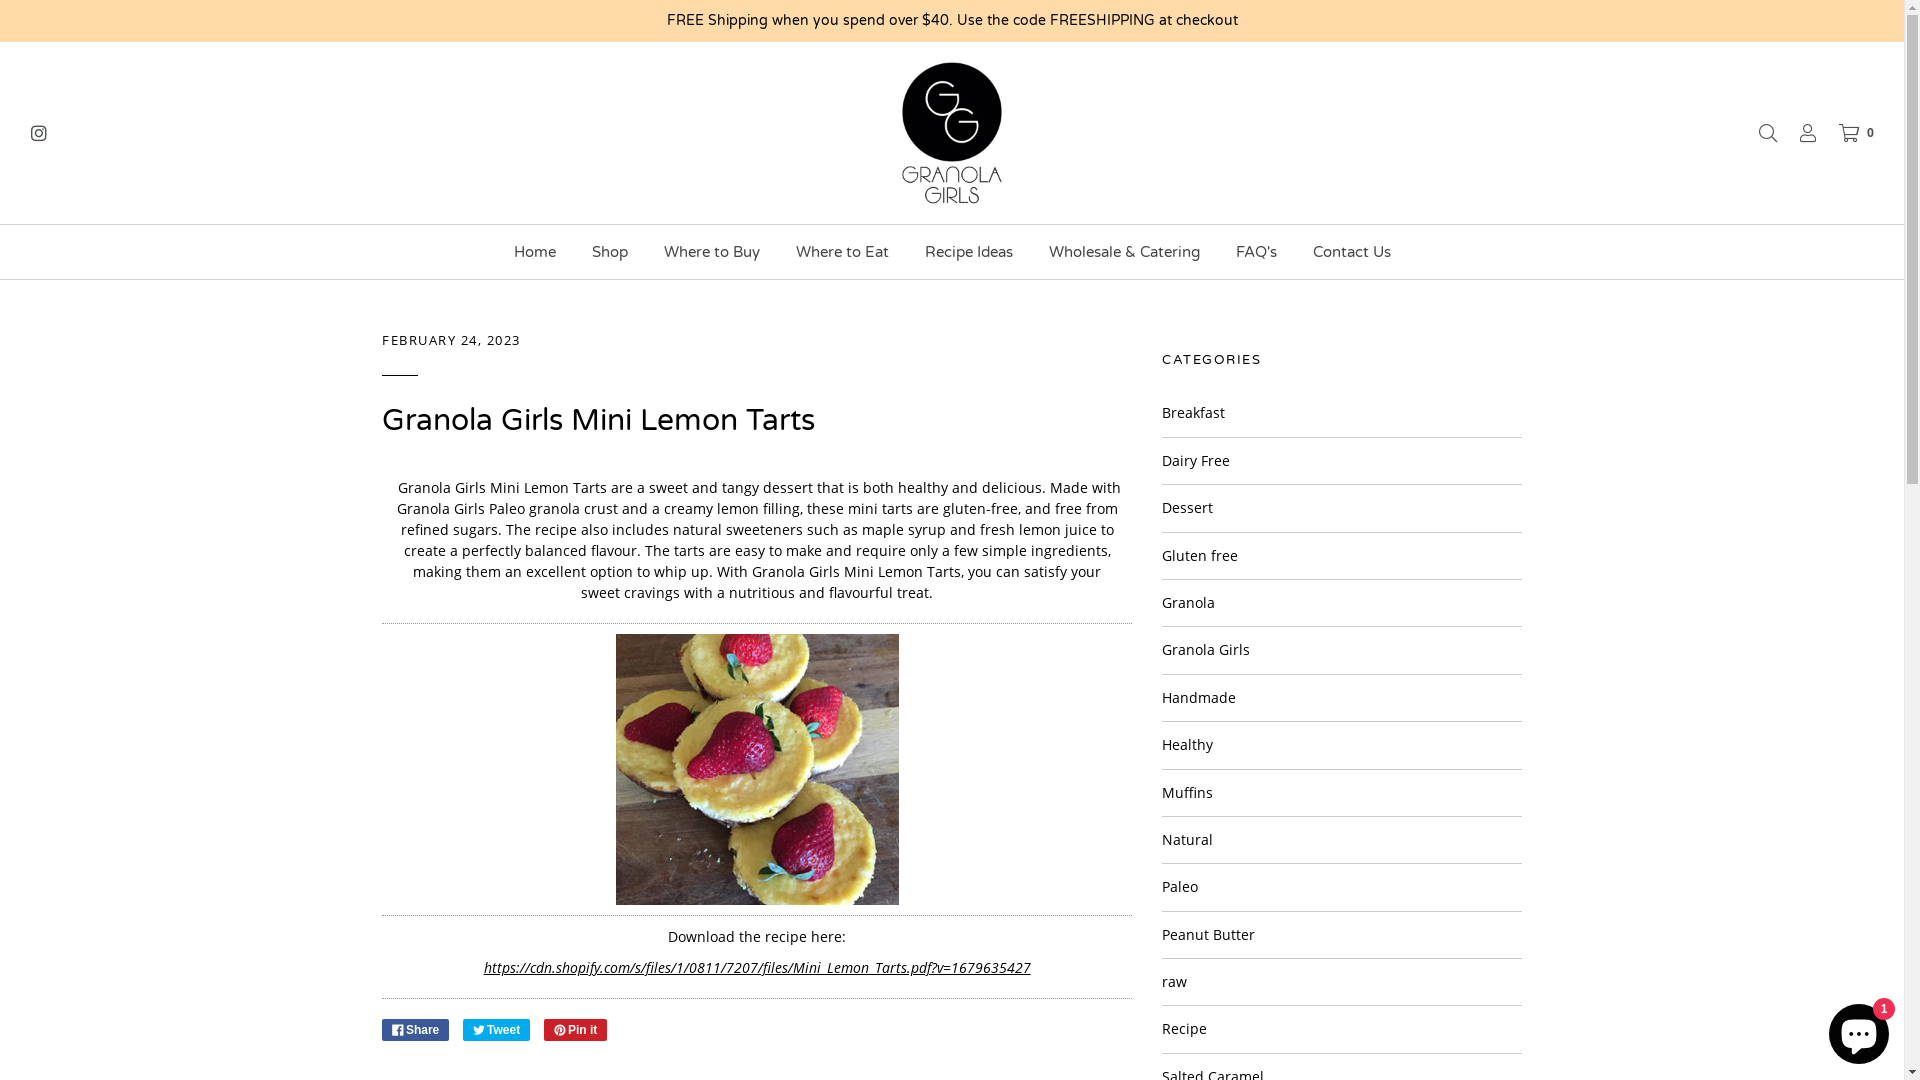  What do you see at coordinates (496, 1030) in the screenshot?
I see `Tweet` at bounding box center [496, 1030].